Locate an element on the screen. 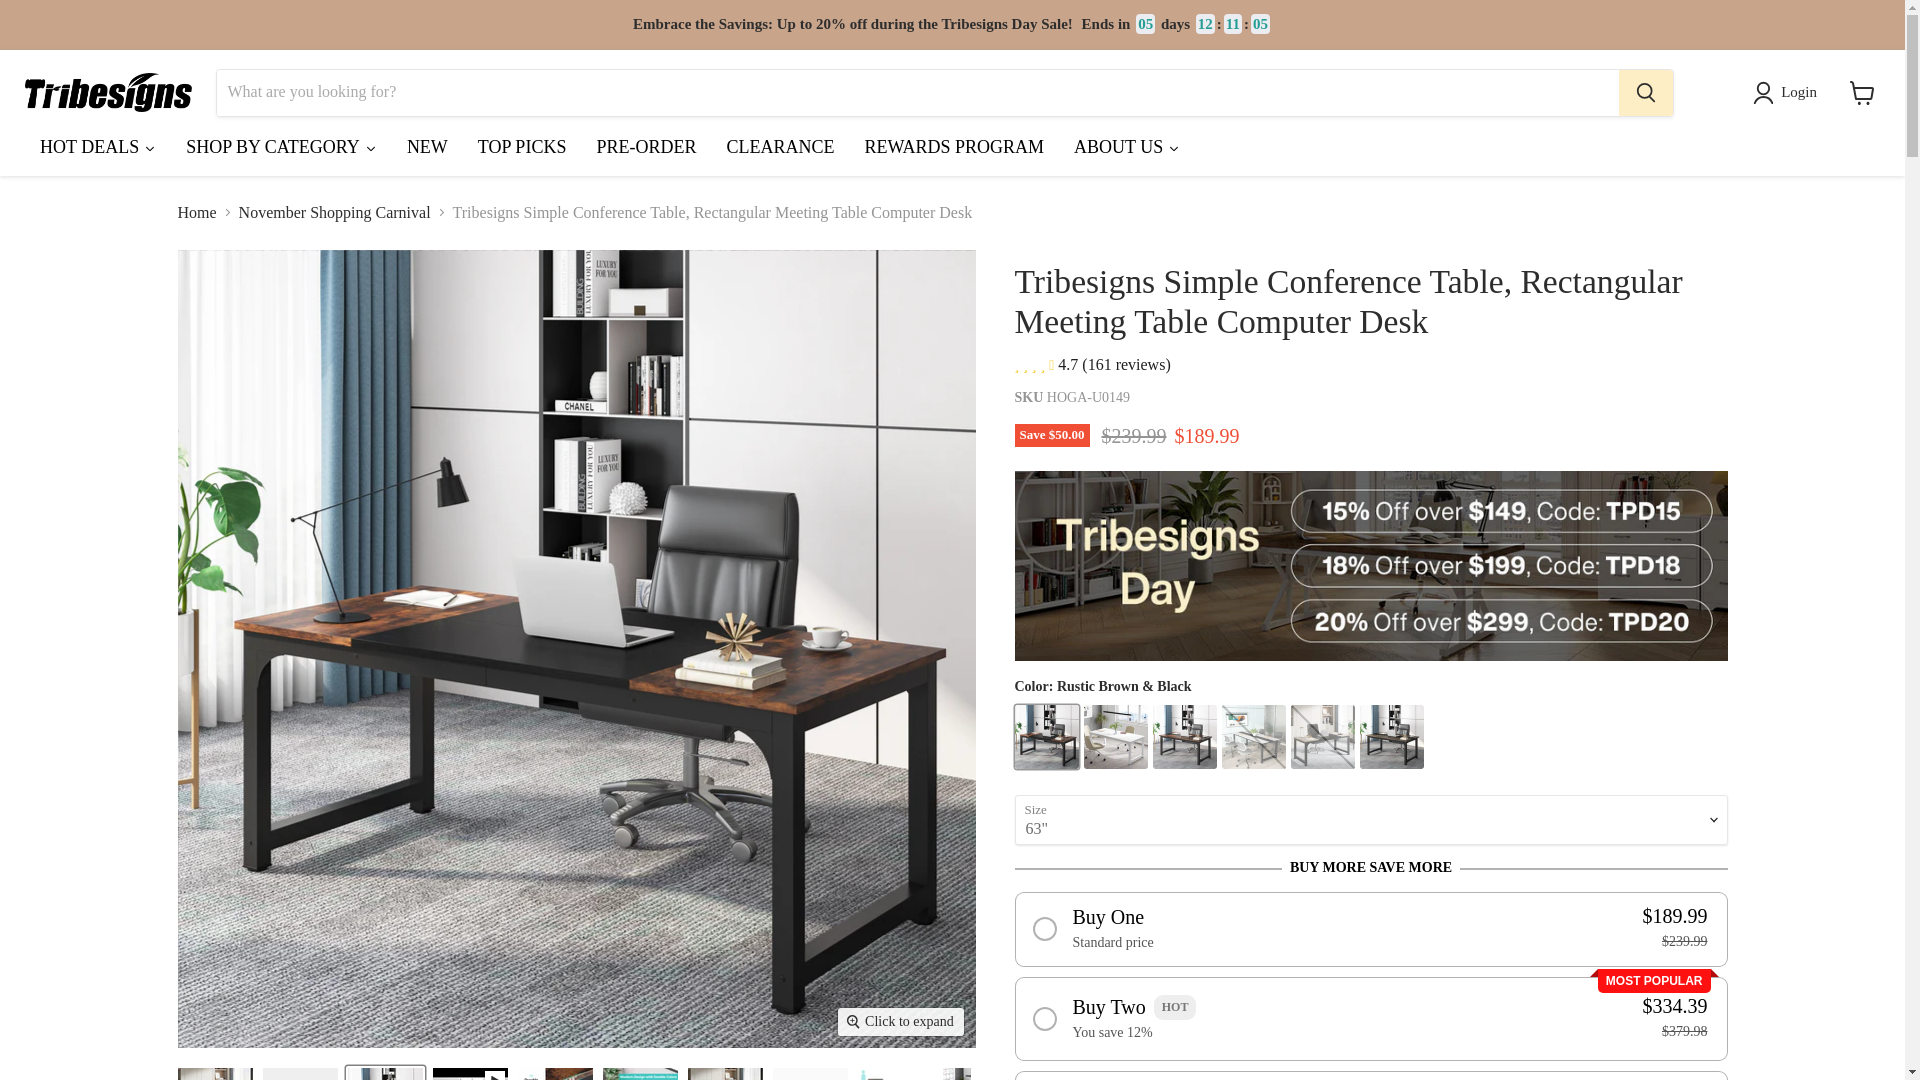  SHOP BY CATEGORY is located at coordinates (280, 151).